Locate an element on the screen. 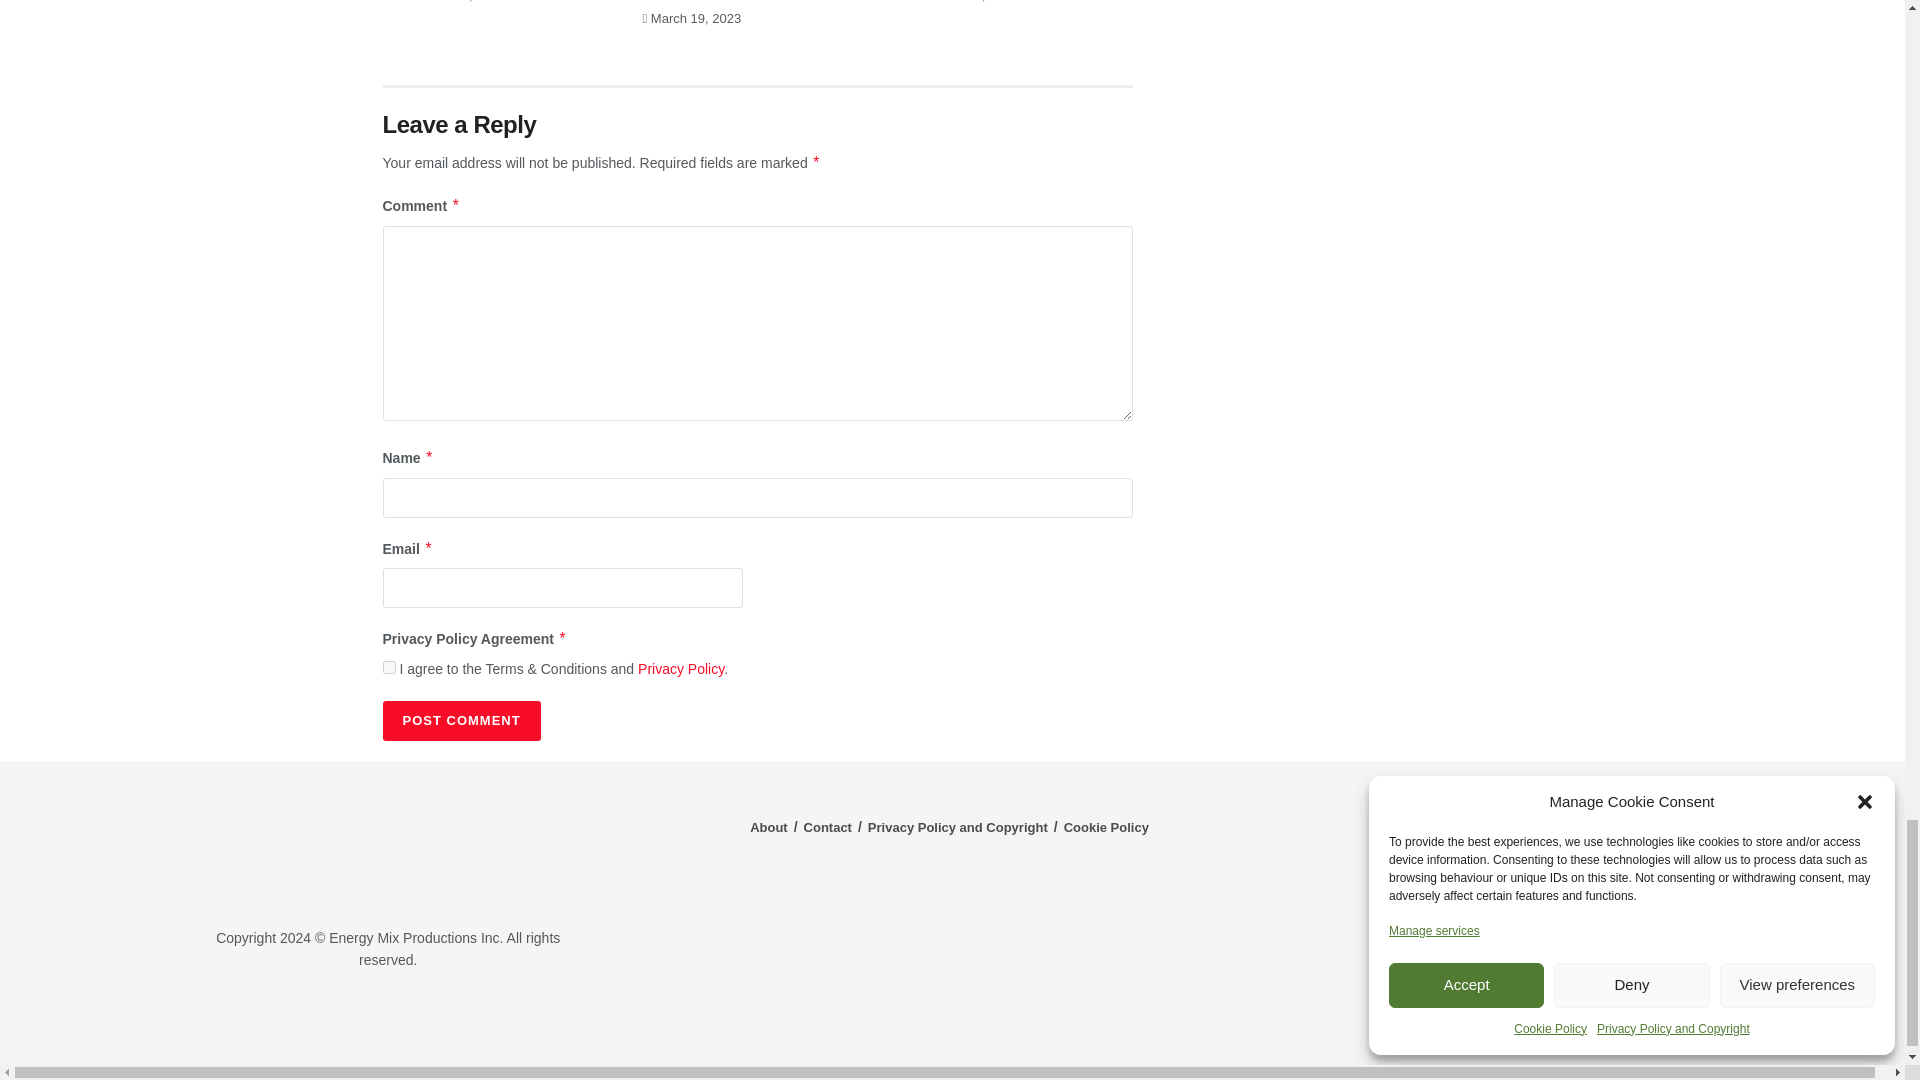 The image size is (1920, 1080). tem-logo-2024 is located at coordinates (388, 846).